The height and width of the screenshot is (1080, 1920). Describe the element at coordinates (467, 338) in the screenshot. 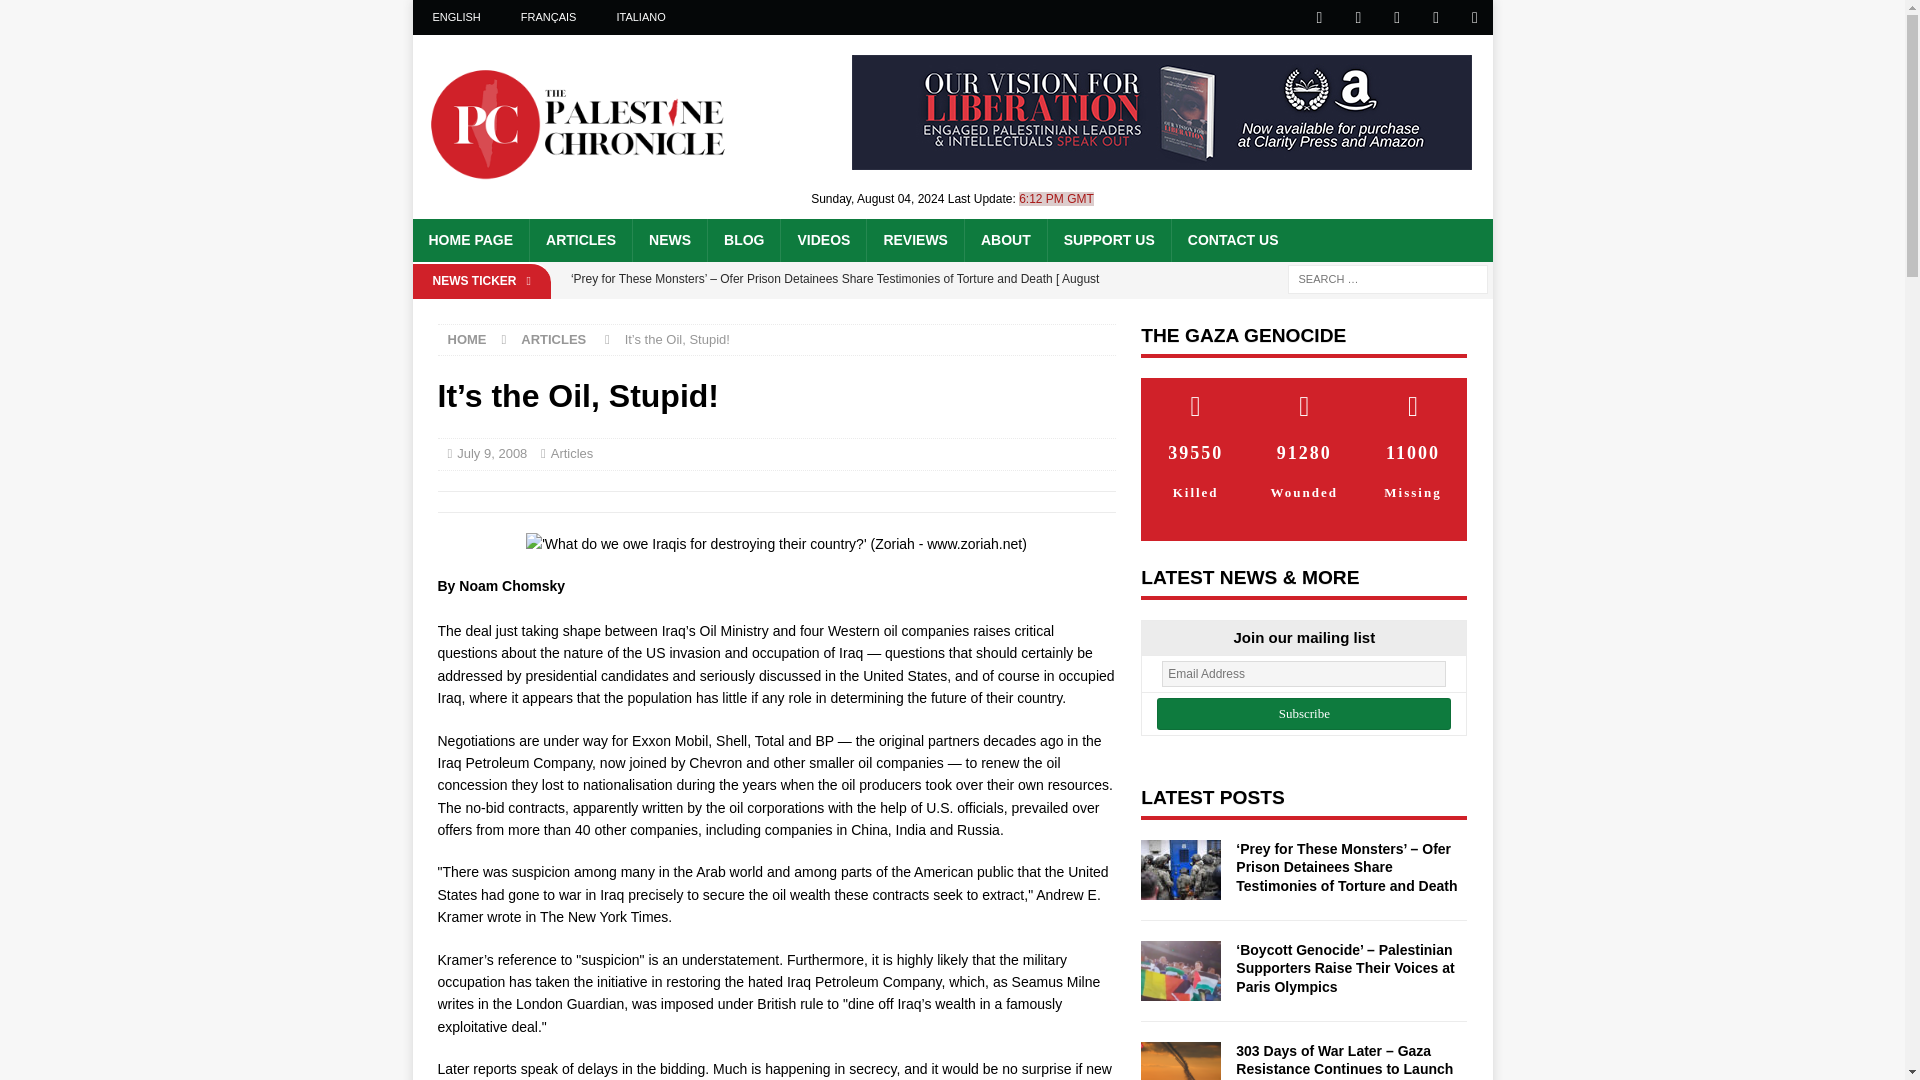

I see `HOME` at that location.